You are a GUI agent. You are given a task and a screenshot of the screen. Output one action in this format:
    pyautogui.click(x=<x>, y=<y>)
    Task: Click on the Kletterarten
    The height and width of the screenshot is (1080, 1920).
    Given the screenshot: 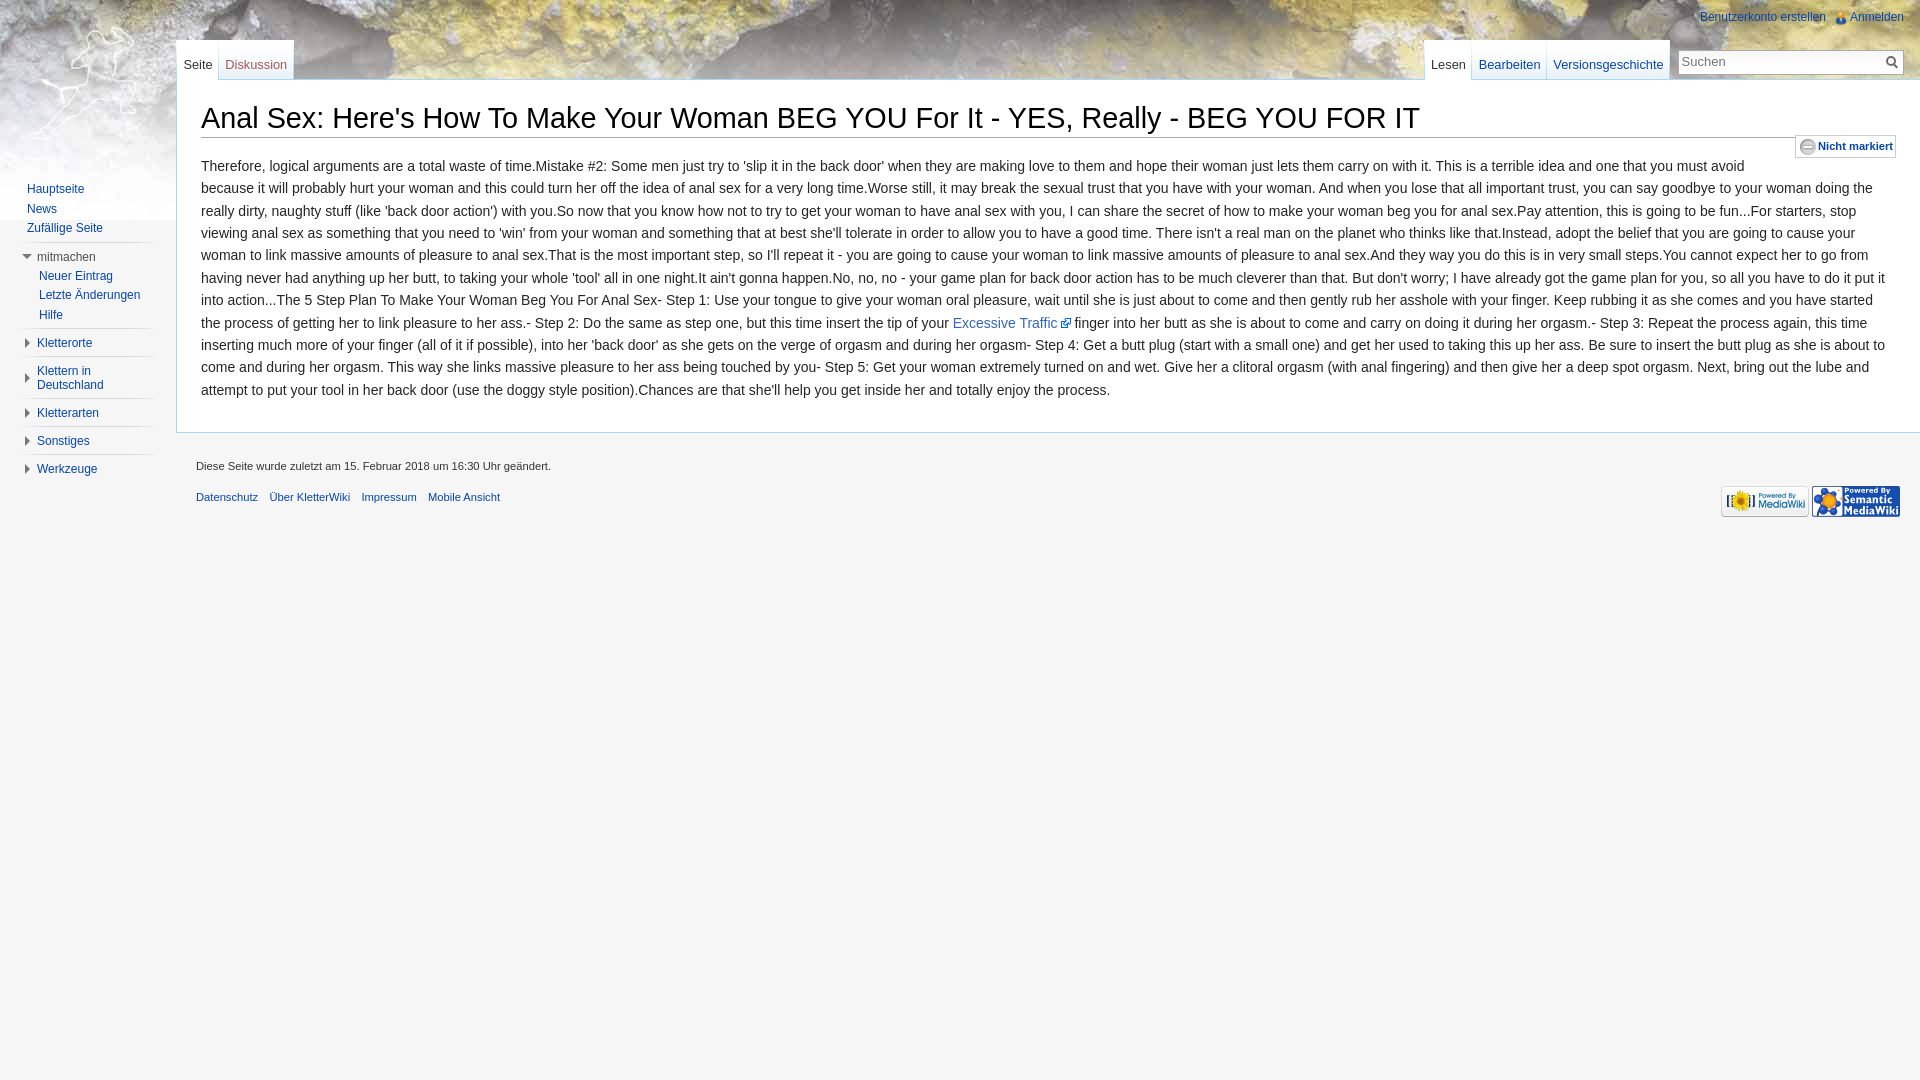 What is the action you would take?
    pyautogui.click(x=68, y=413)
    